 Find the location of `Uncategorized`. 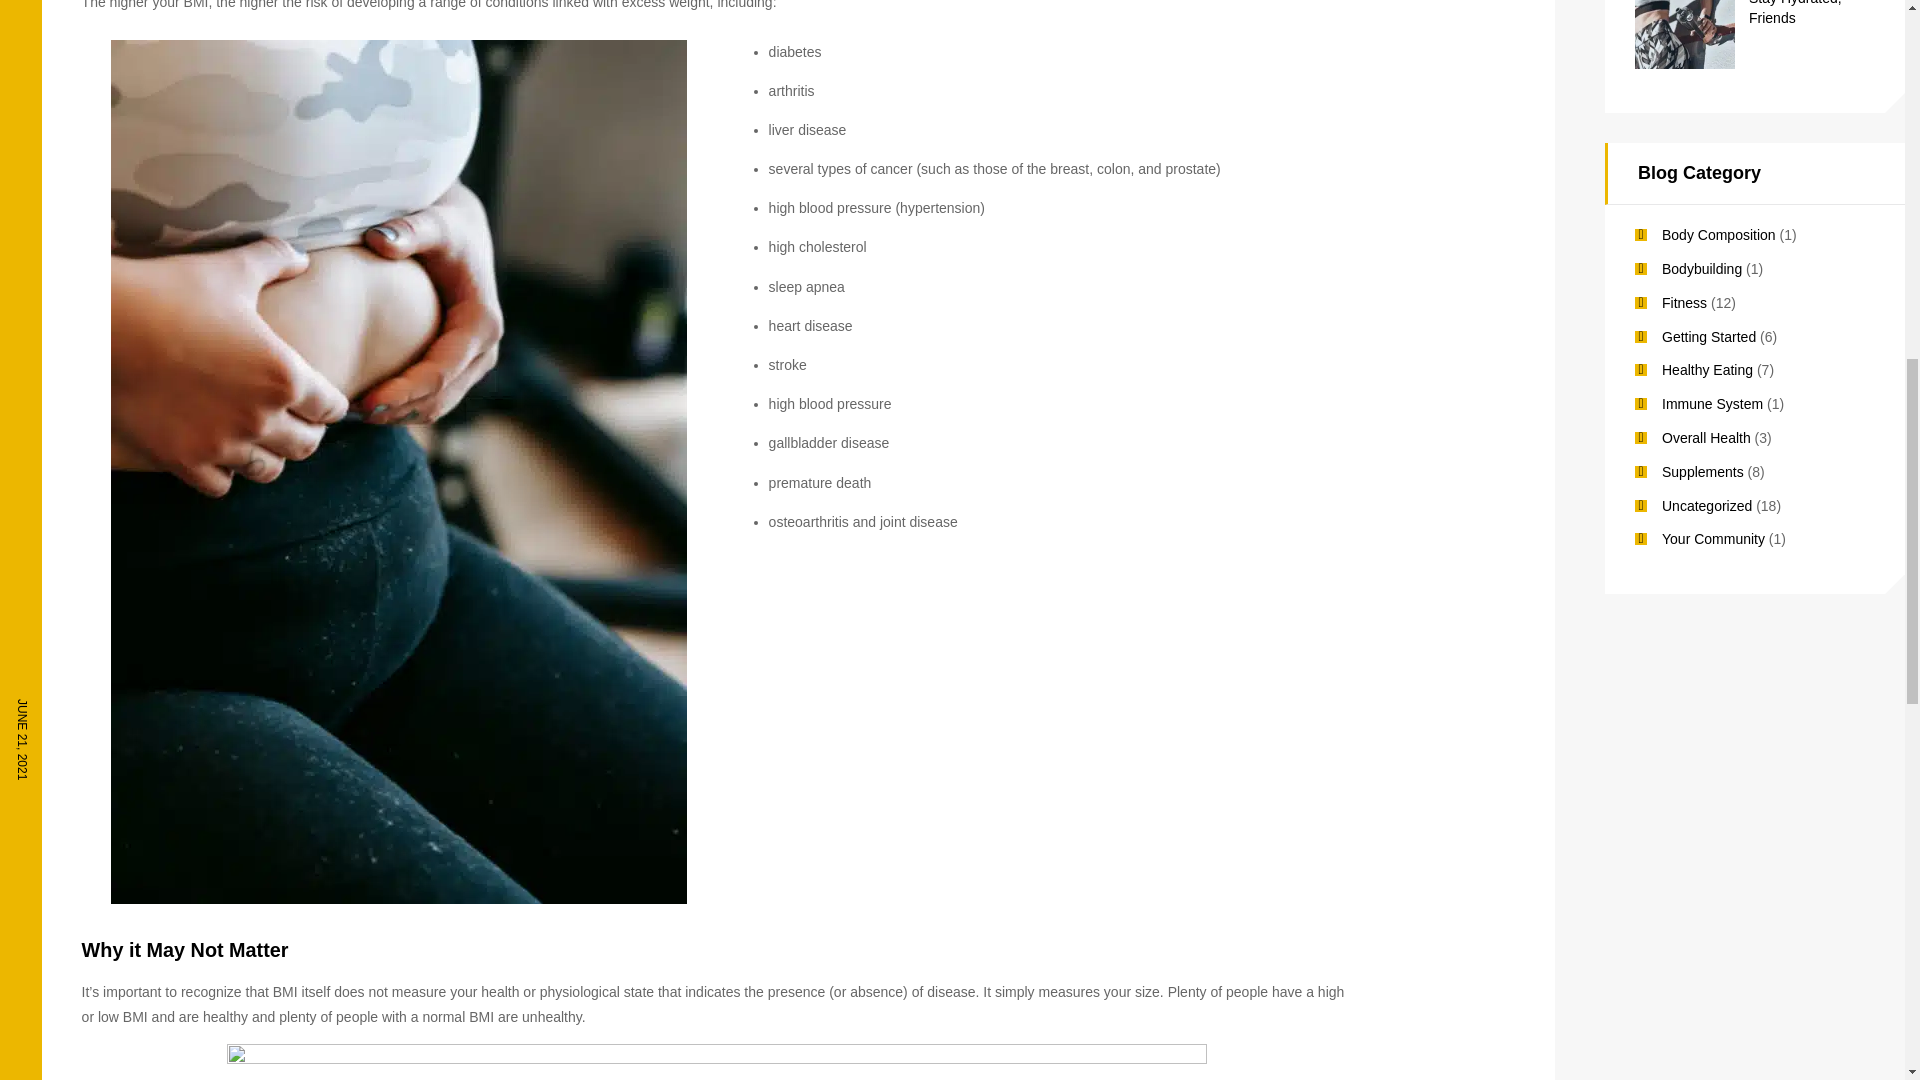

Uncategorized is located at coordinates (1706, 506).